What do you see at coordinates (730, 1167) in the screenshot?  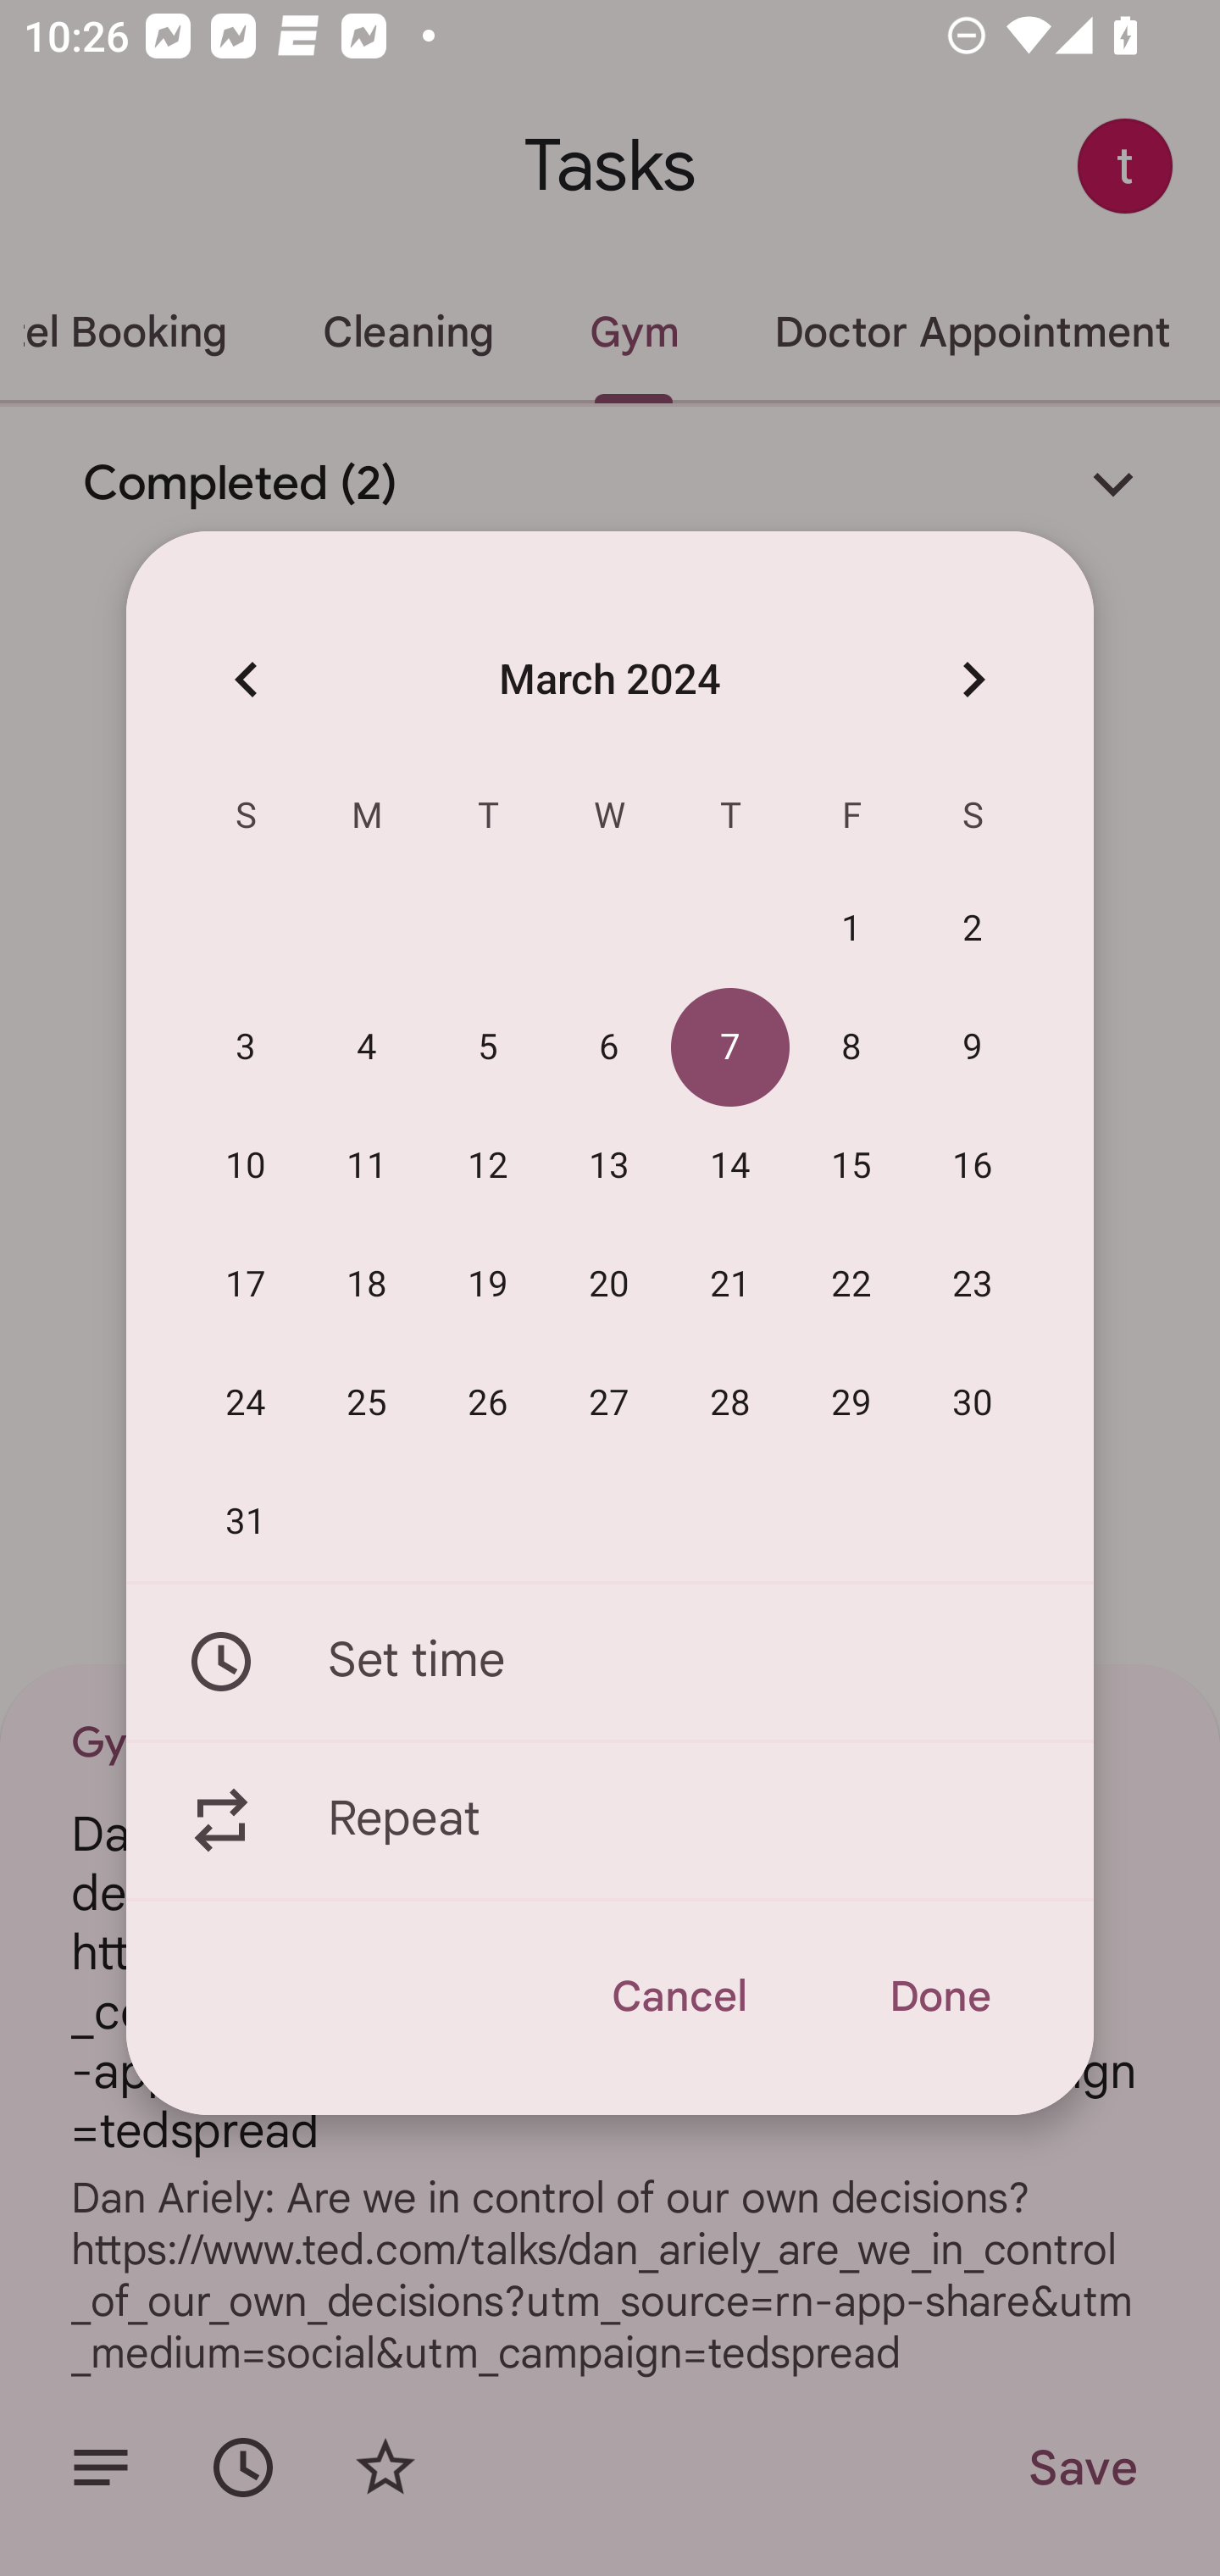 I see `14 14 March 2024` at bounding box center [730, 1167].